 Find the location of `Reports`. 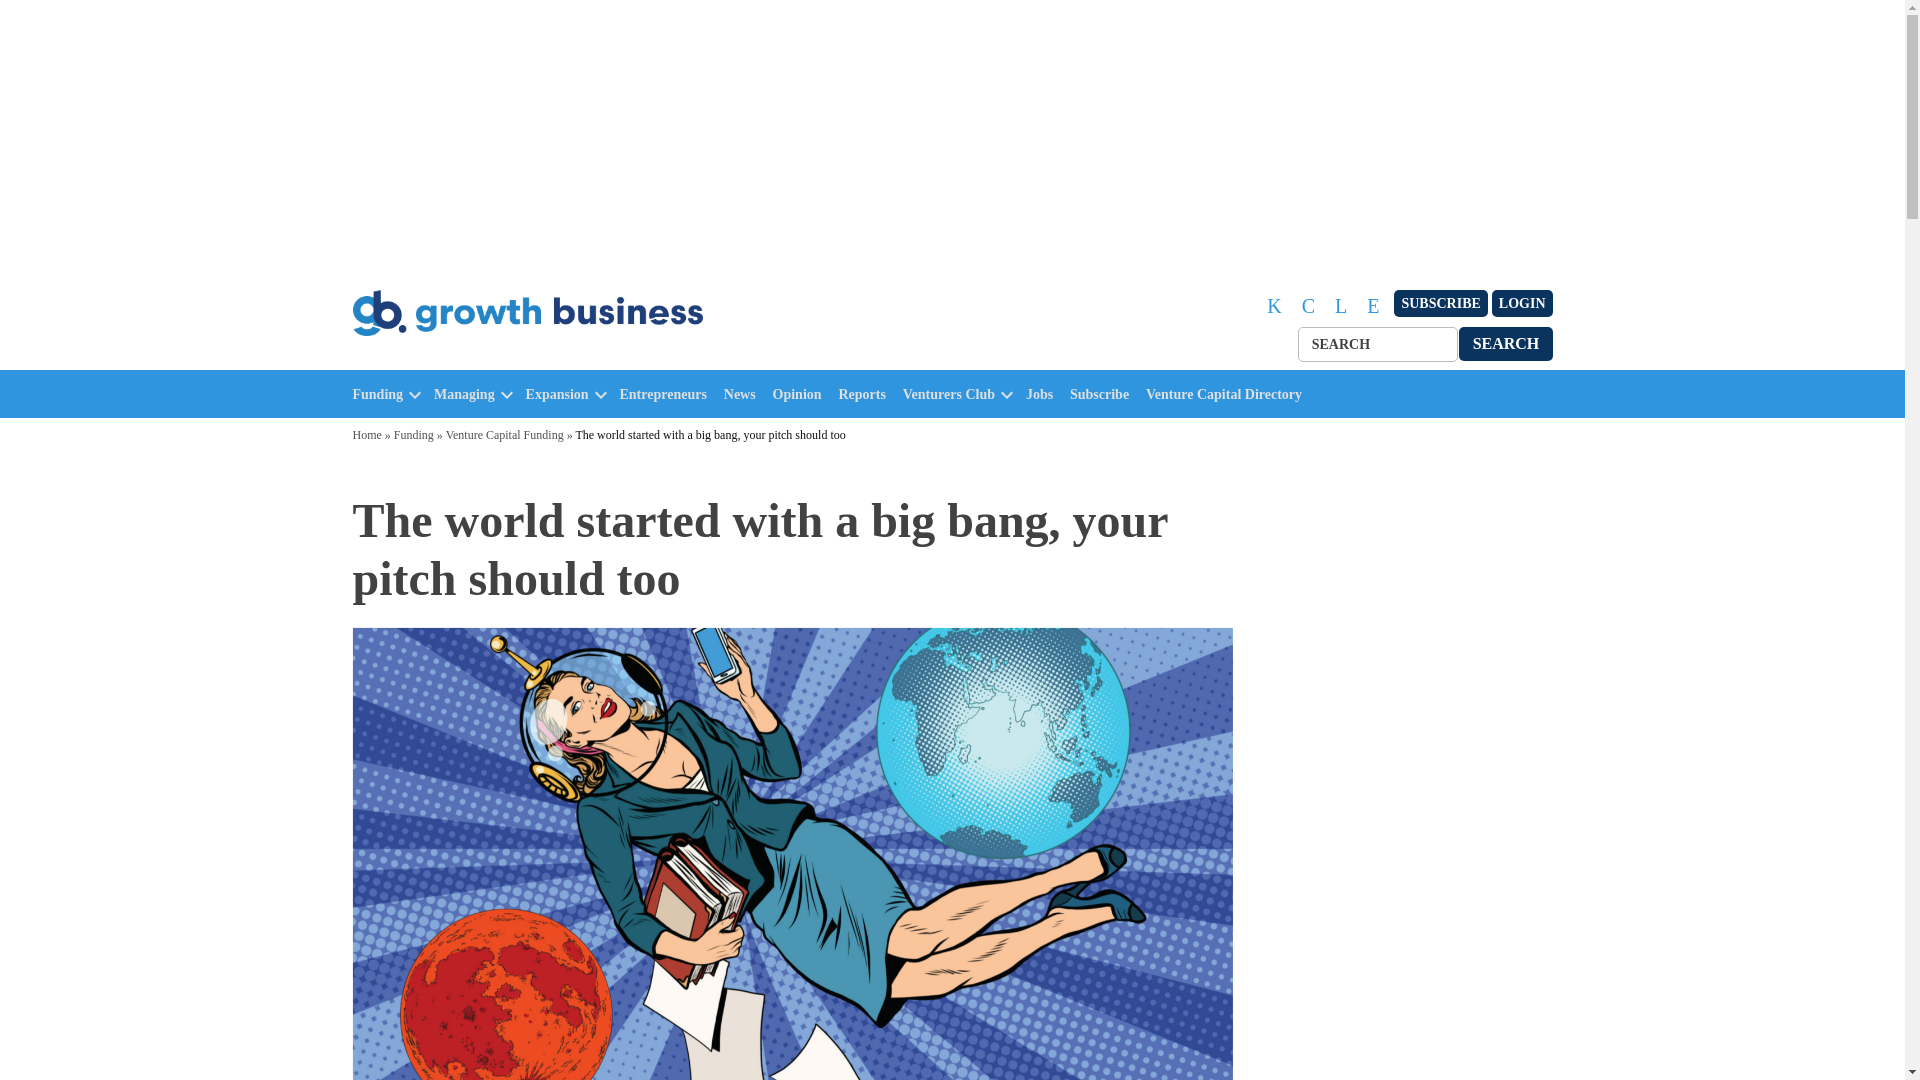

Reports is located at coordinates (866, 394).